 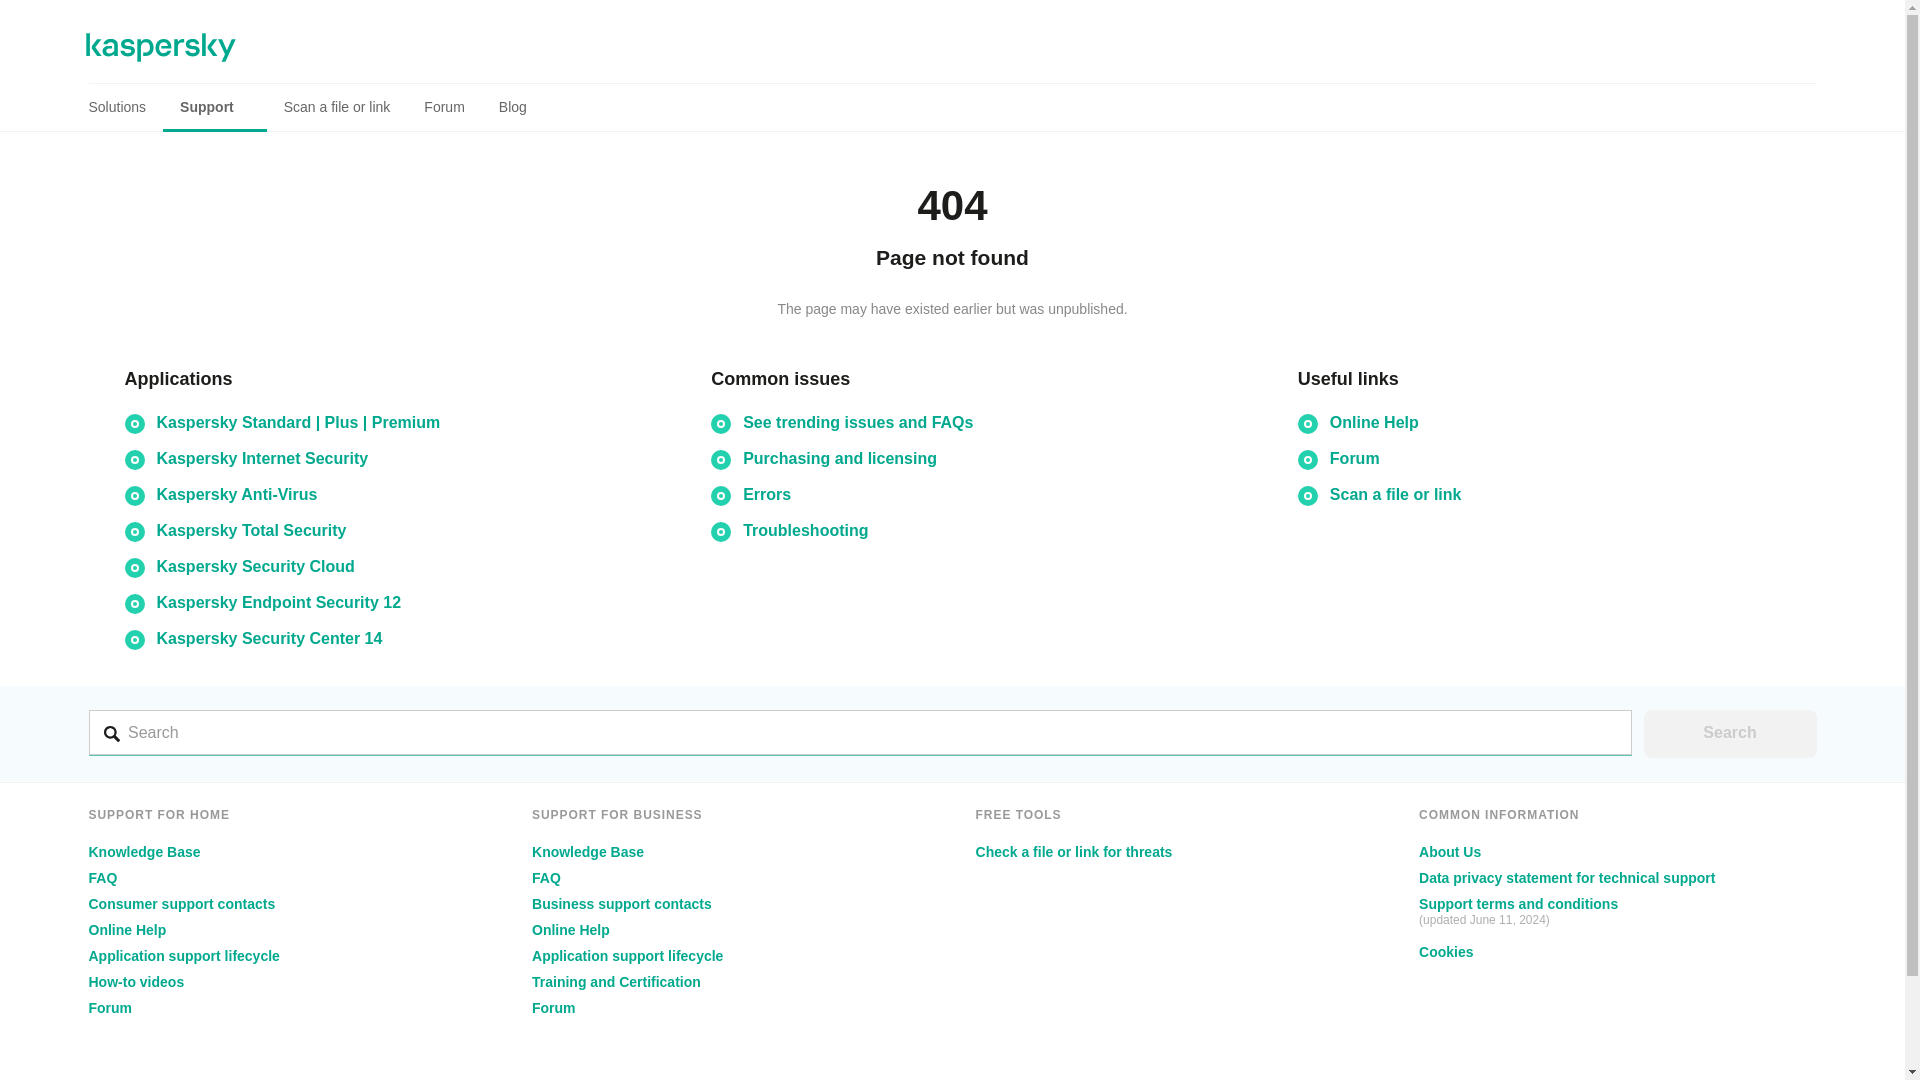 What do you see at coordinates (161, 48) in the screenshot?
I see `Kaspersky` at bounding box center [161, 48].